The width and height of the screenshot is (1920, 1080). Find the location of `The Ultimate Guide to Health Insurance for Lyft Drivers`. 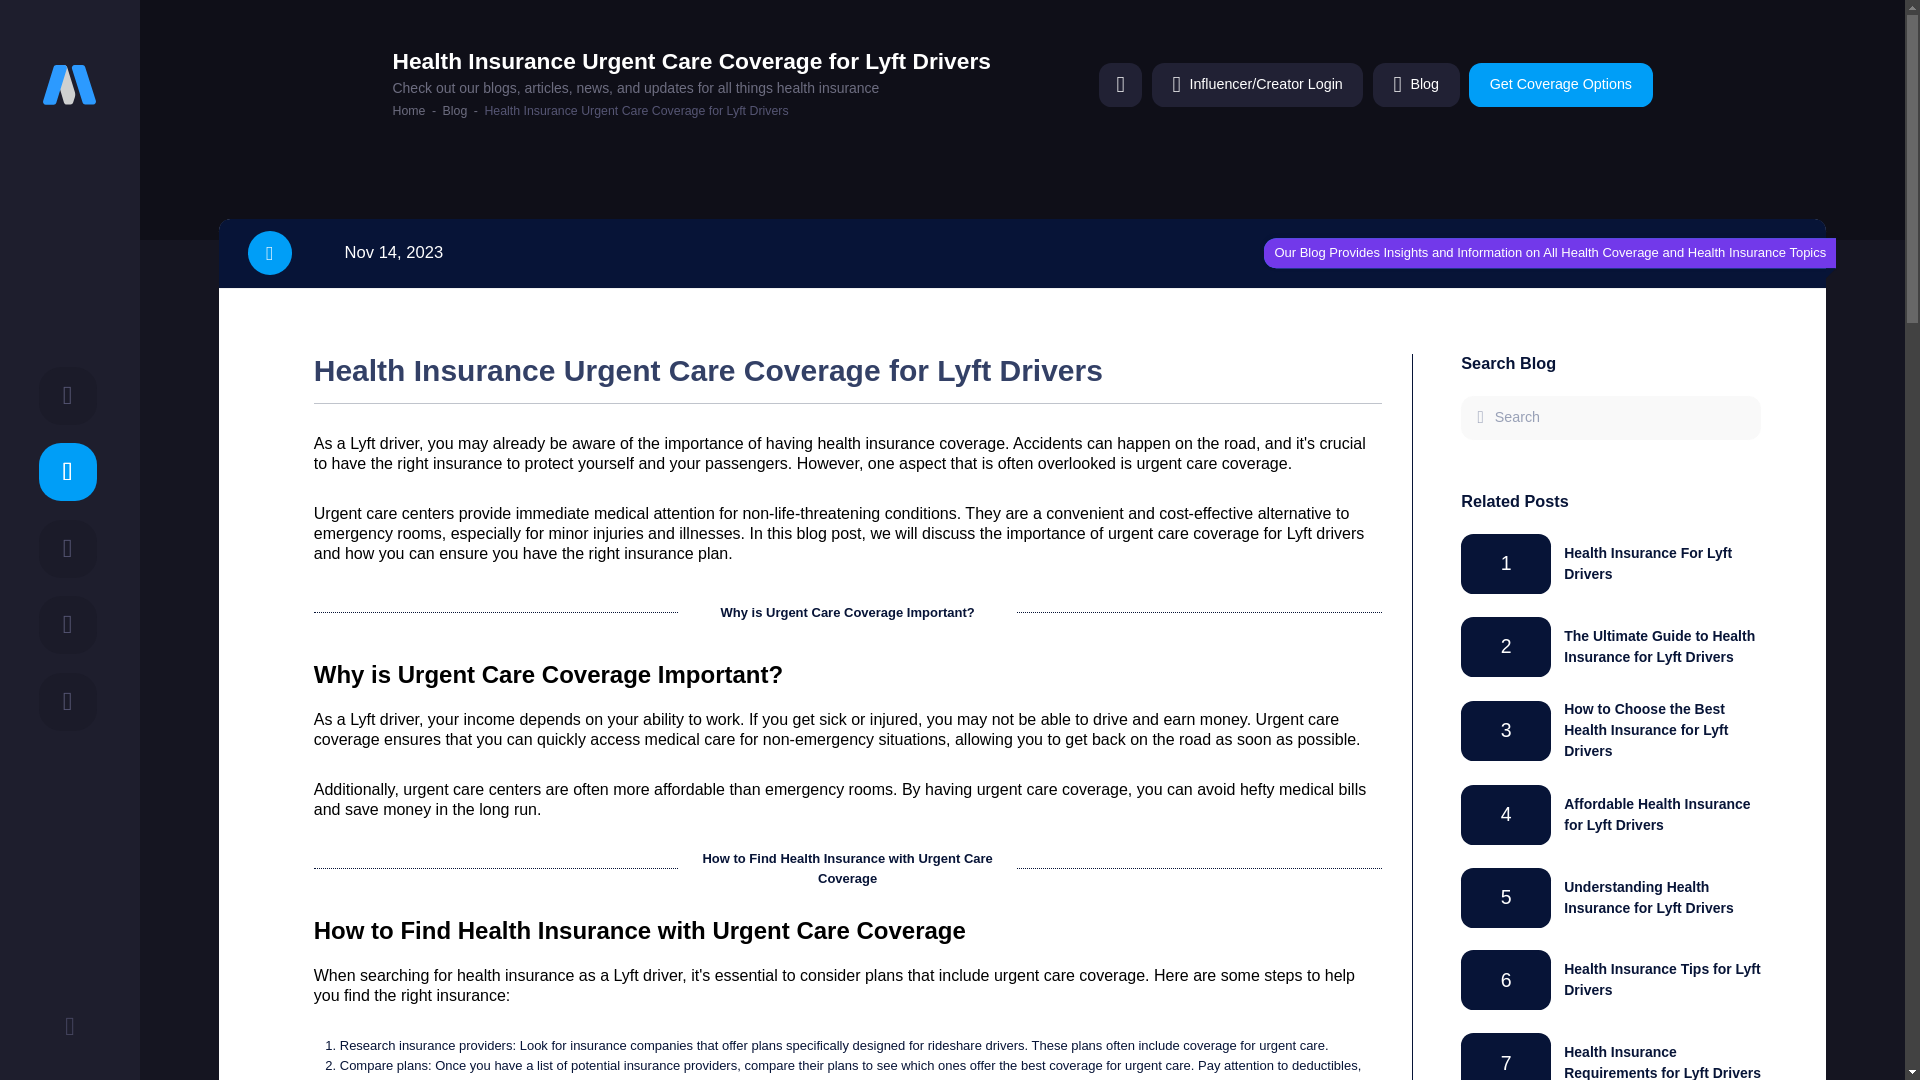

The Ultimate Guide to Health Insurance for Lyft Drivers is located at coordinates (1659, 646).